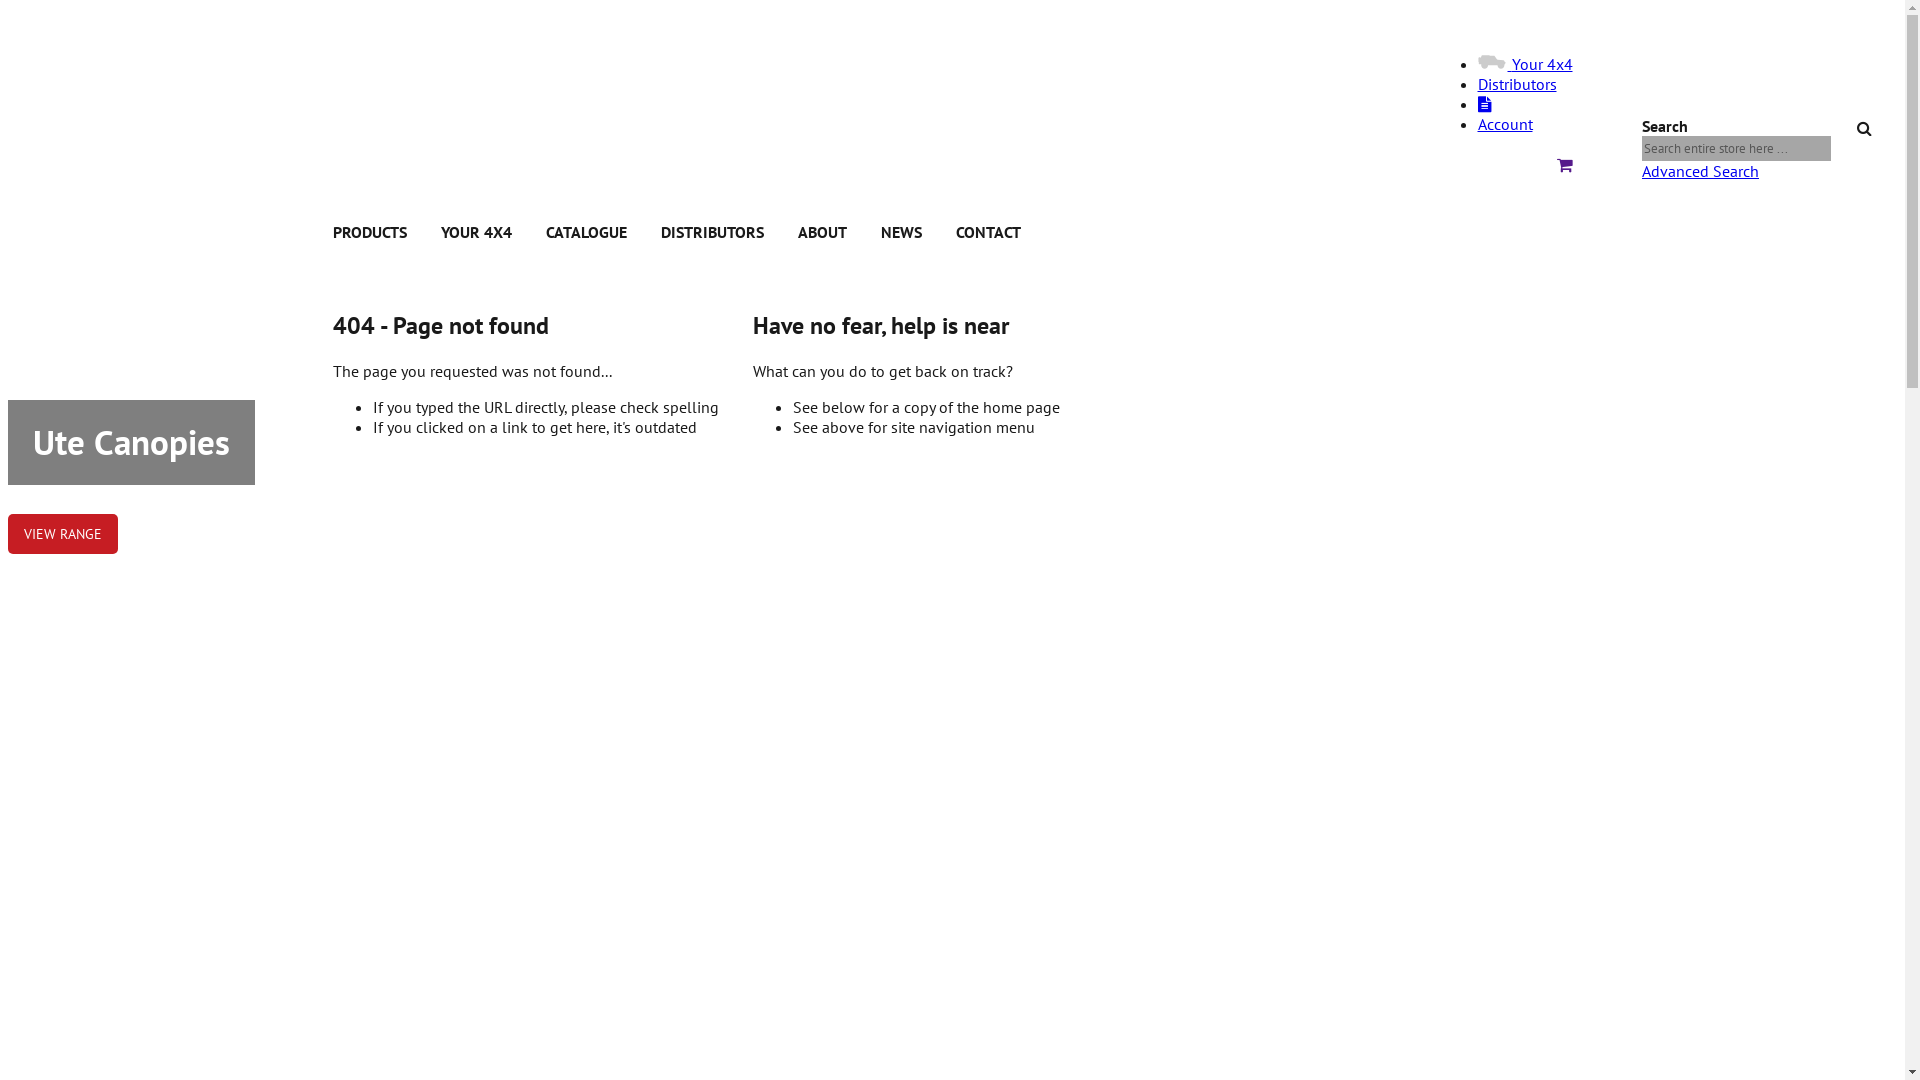  Describe the element at coordinates (988, 232) in the screenshot. I see `CONTACT` at that location.